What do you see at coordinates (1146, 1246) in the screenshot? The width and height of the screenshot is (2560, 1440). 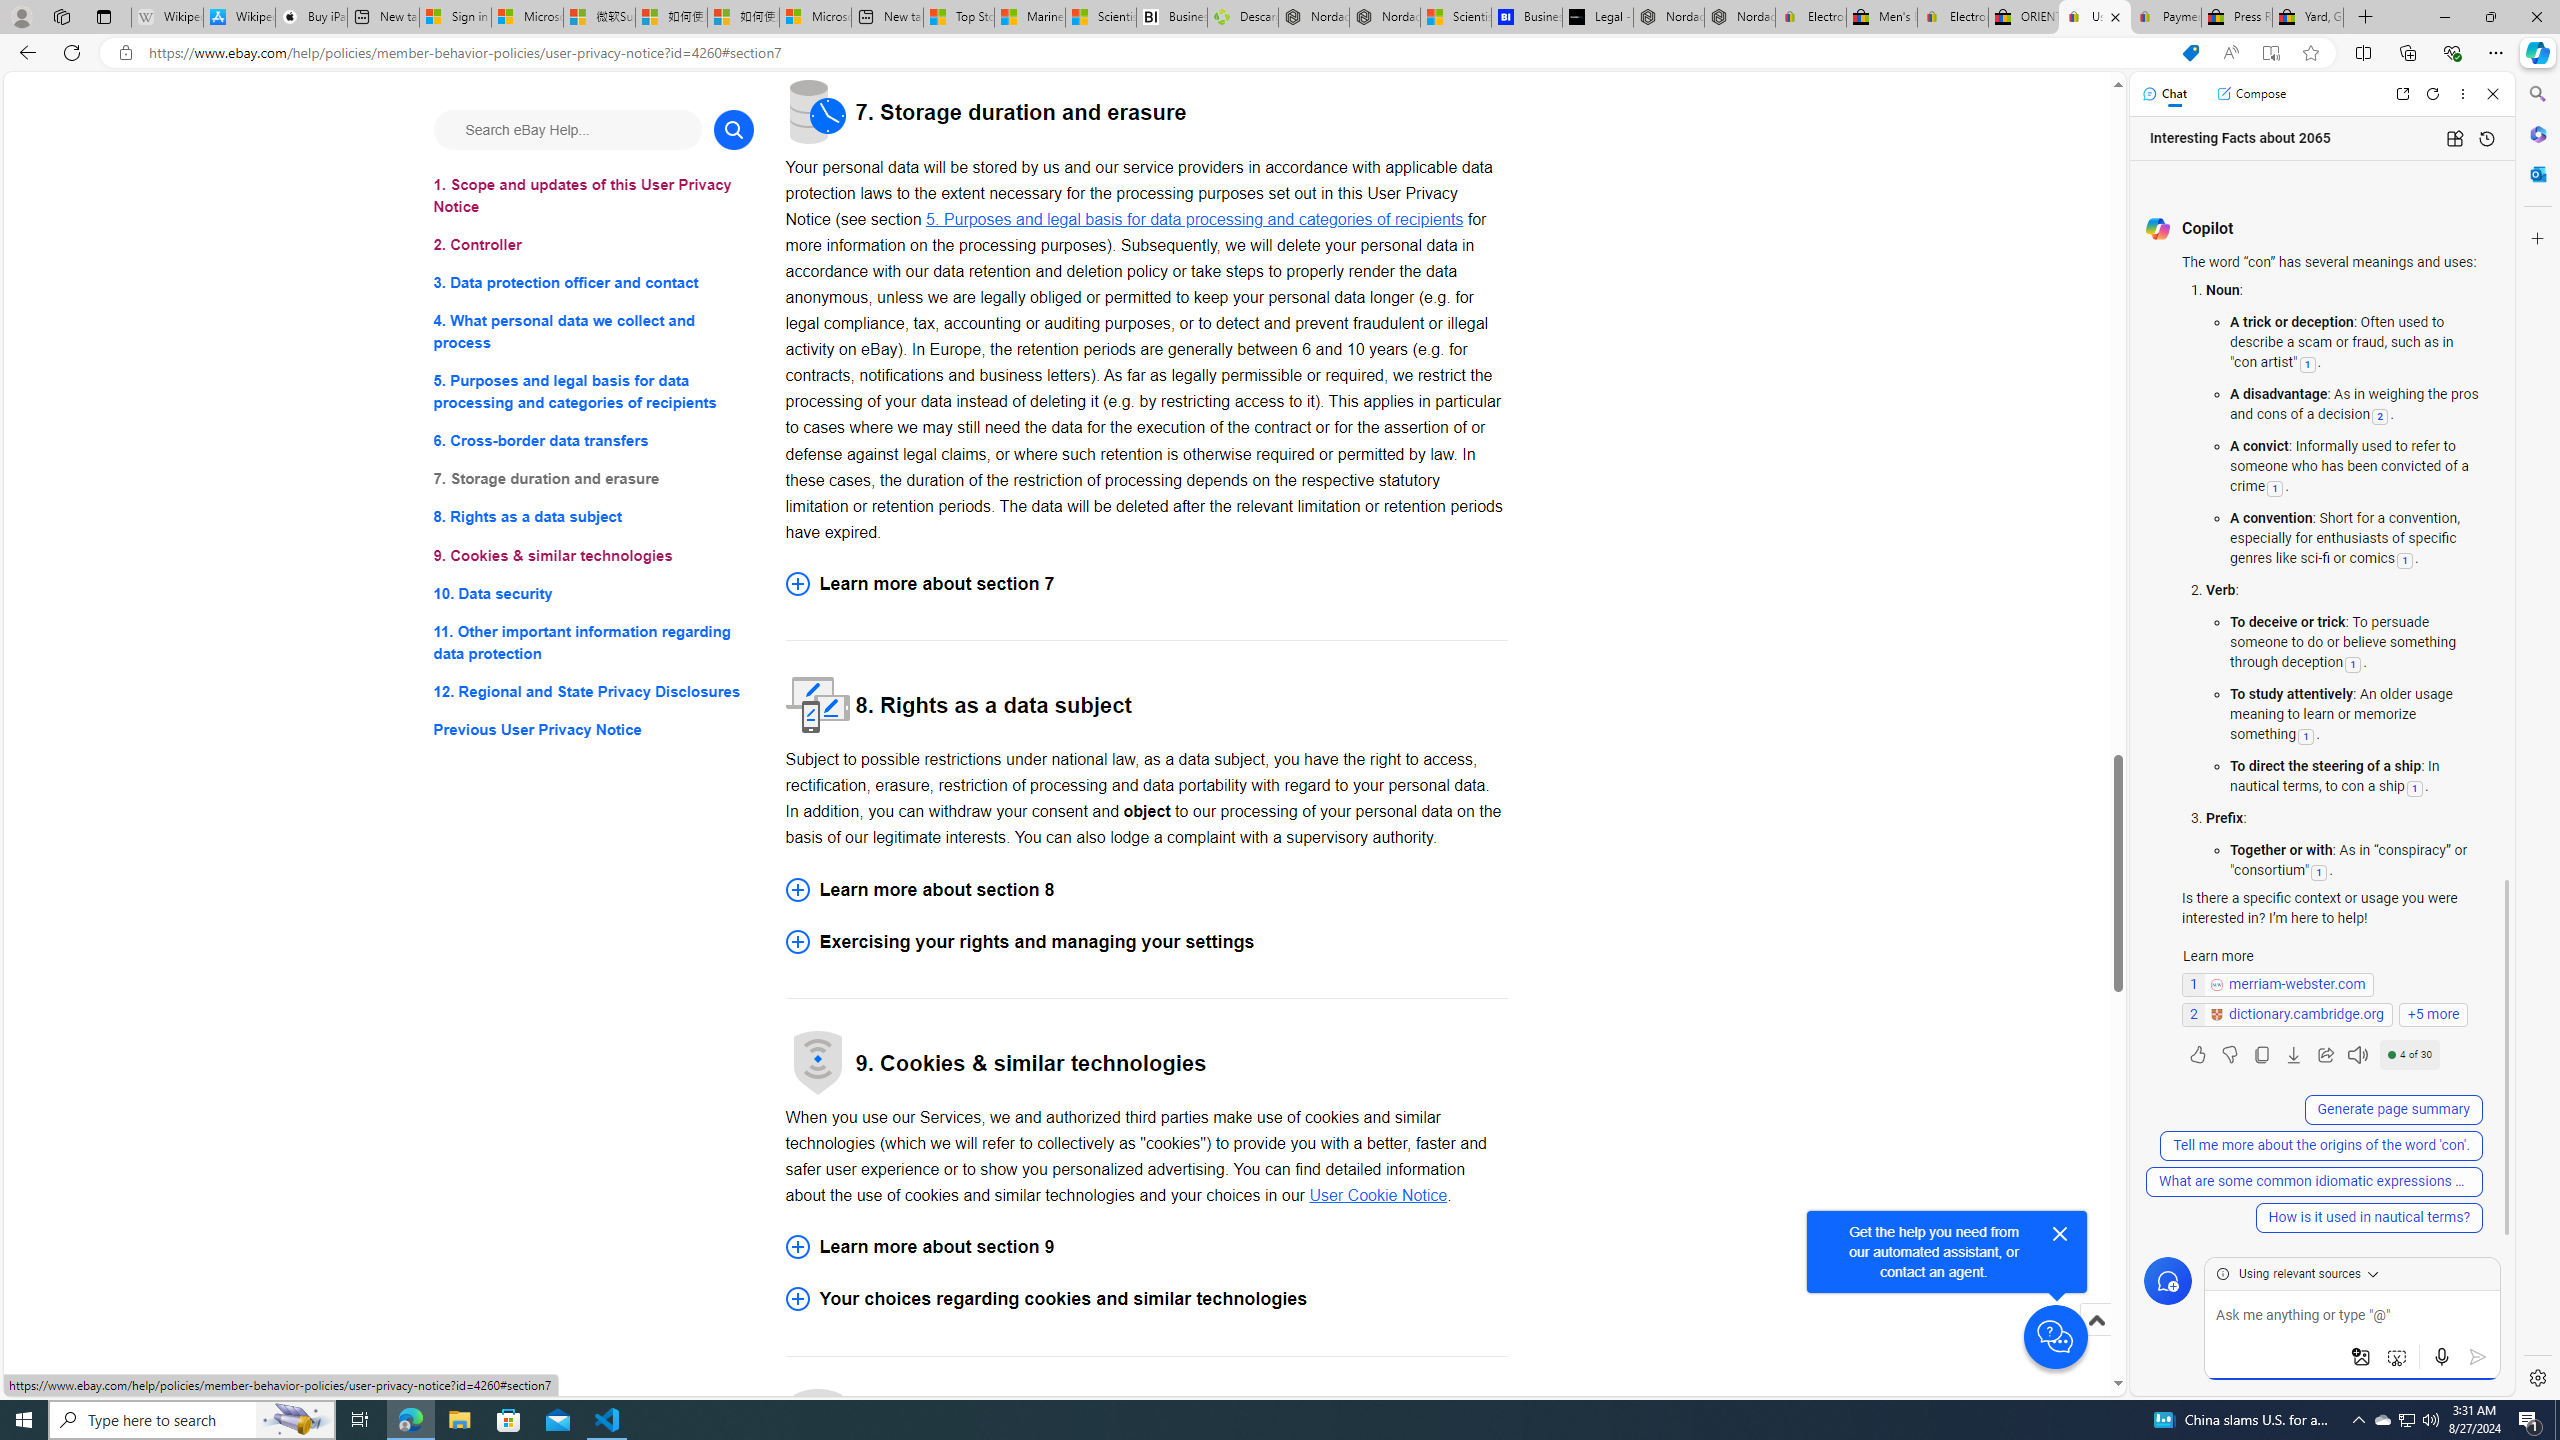 I see `Learn more about section 9` at bounding box center [1146, 1246].